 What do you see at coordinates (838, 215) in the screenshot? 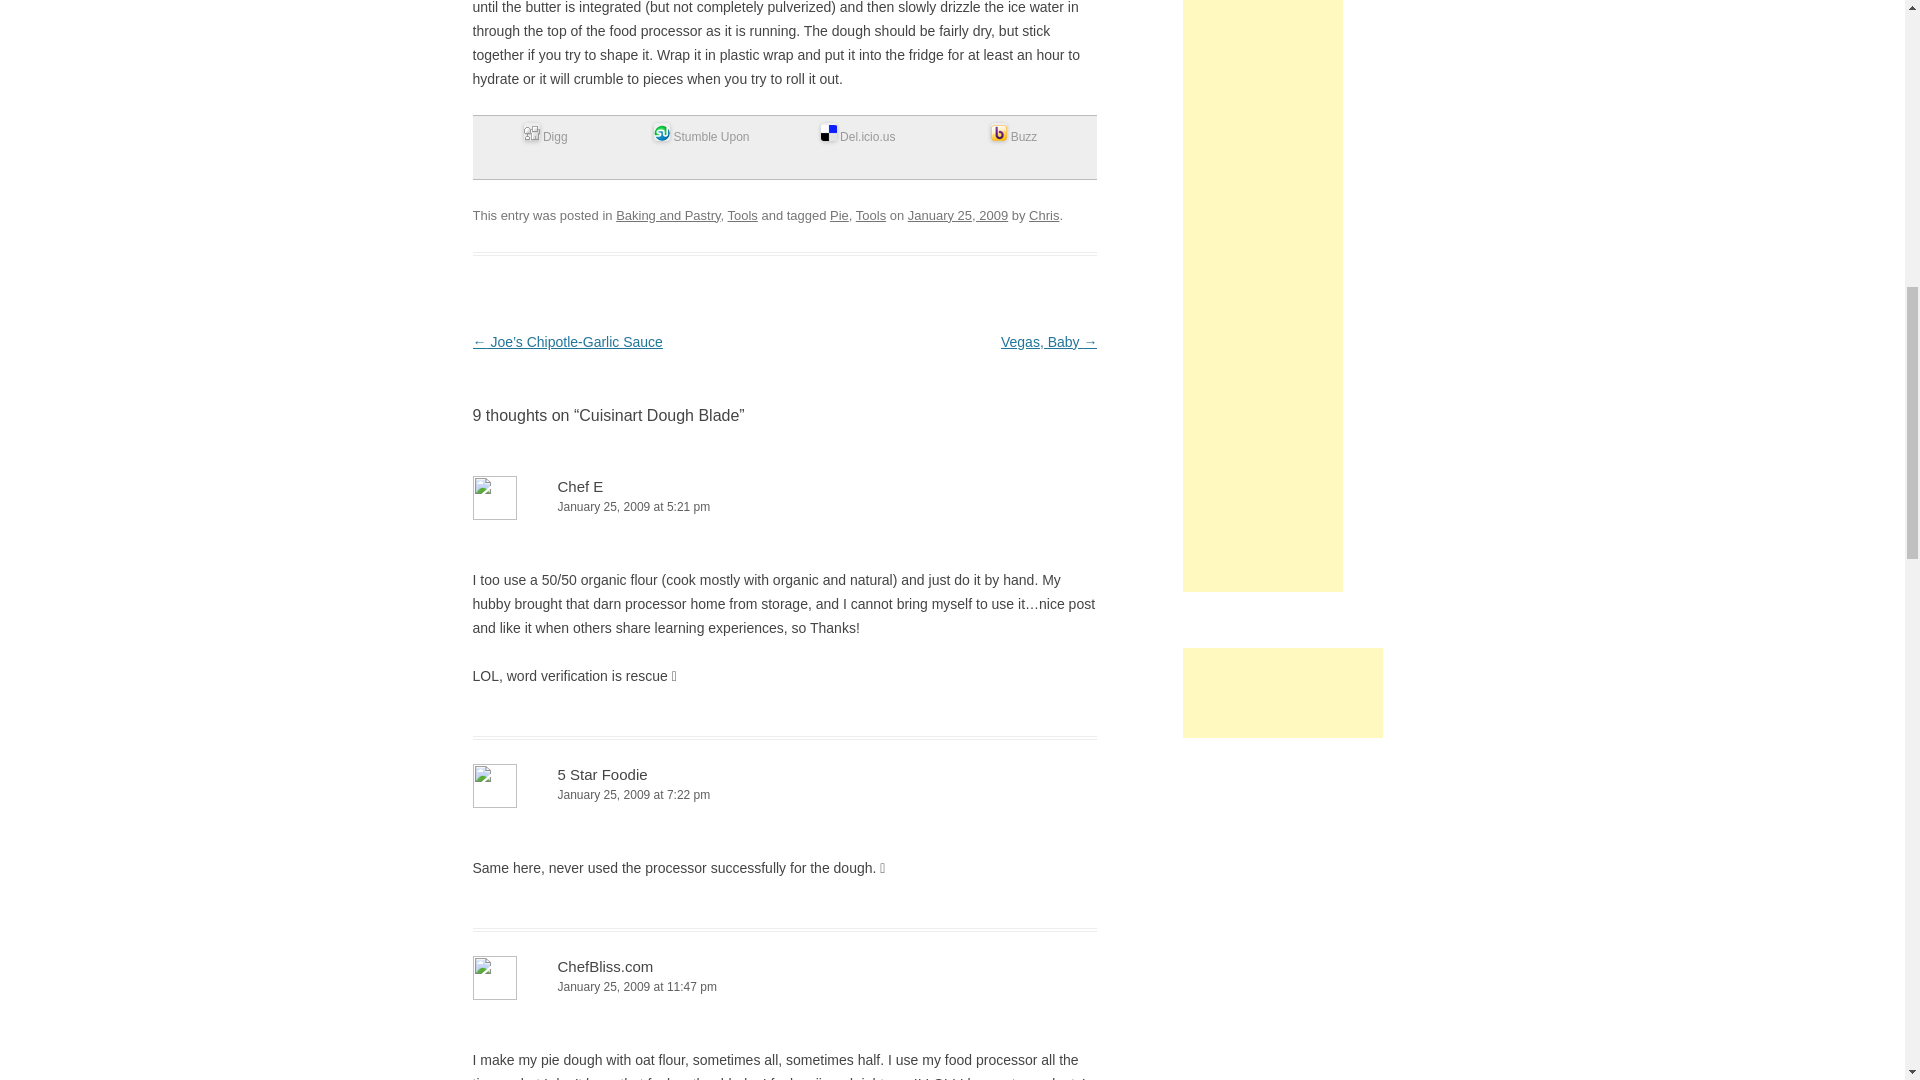
I see `Pie` at bounding box center [838, 215].